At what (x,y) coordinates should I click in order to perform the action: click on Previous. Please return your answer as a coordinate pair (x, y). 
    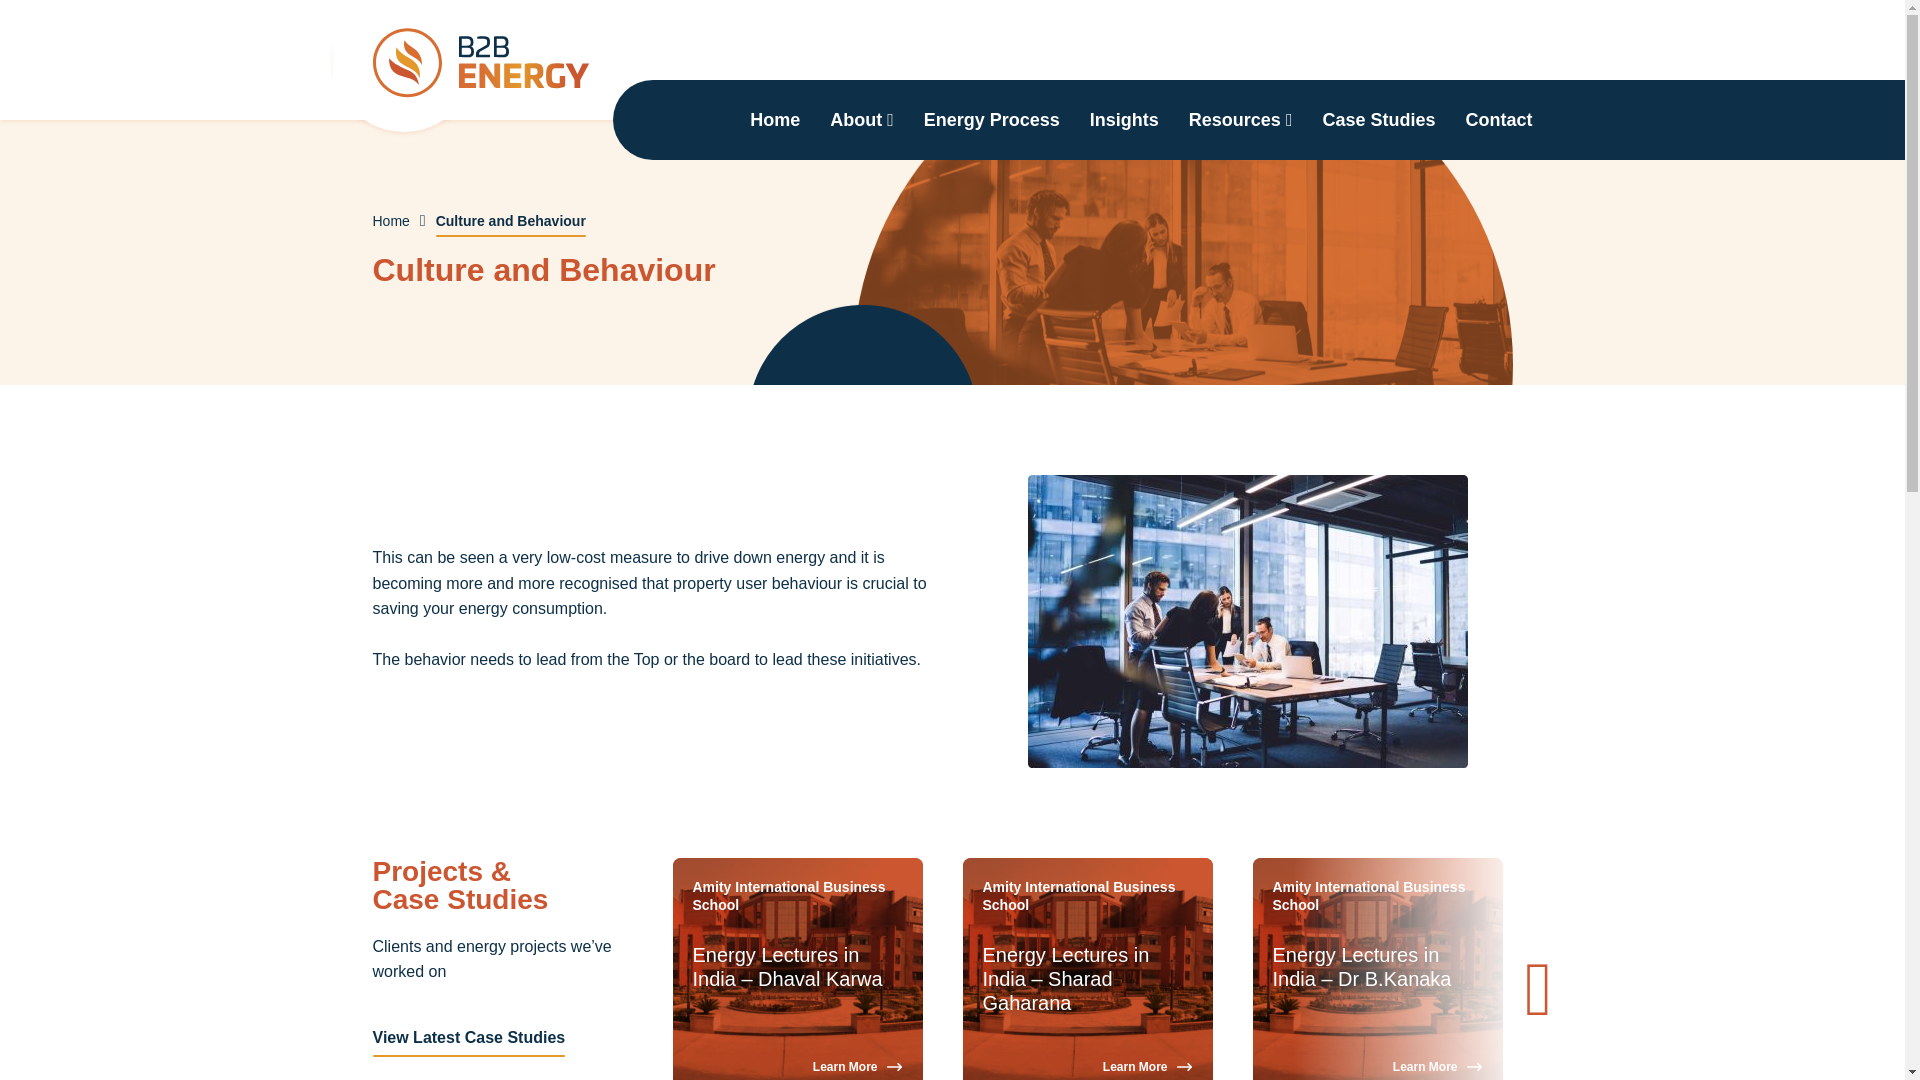
    Looking at the image, I should click on (658, 990).